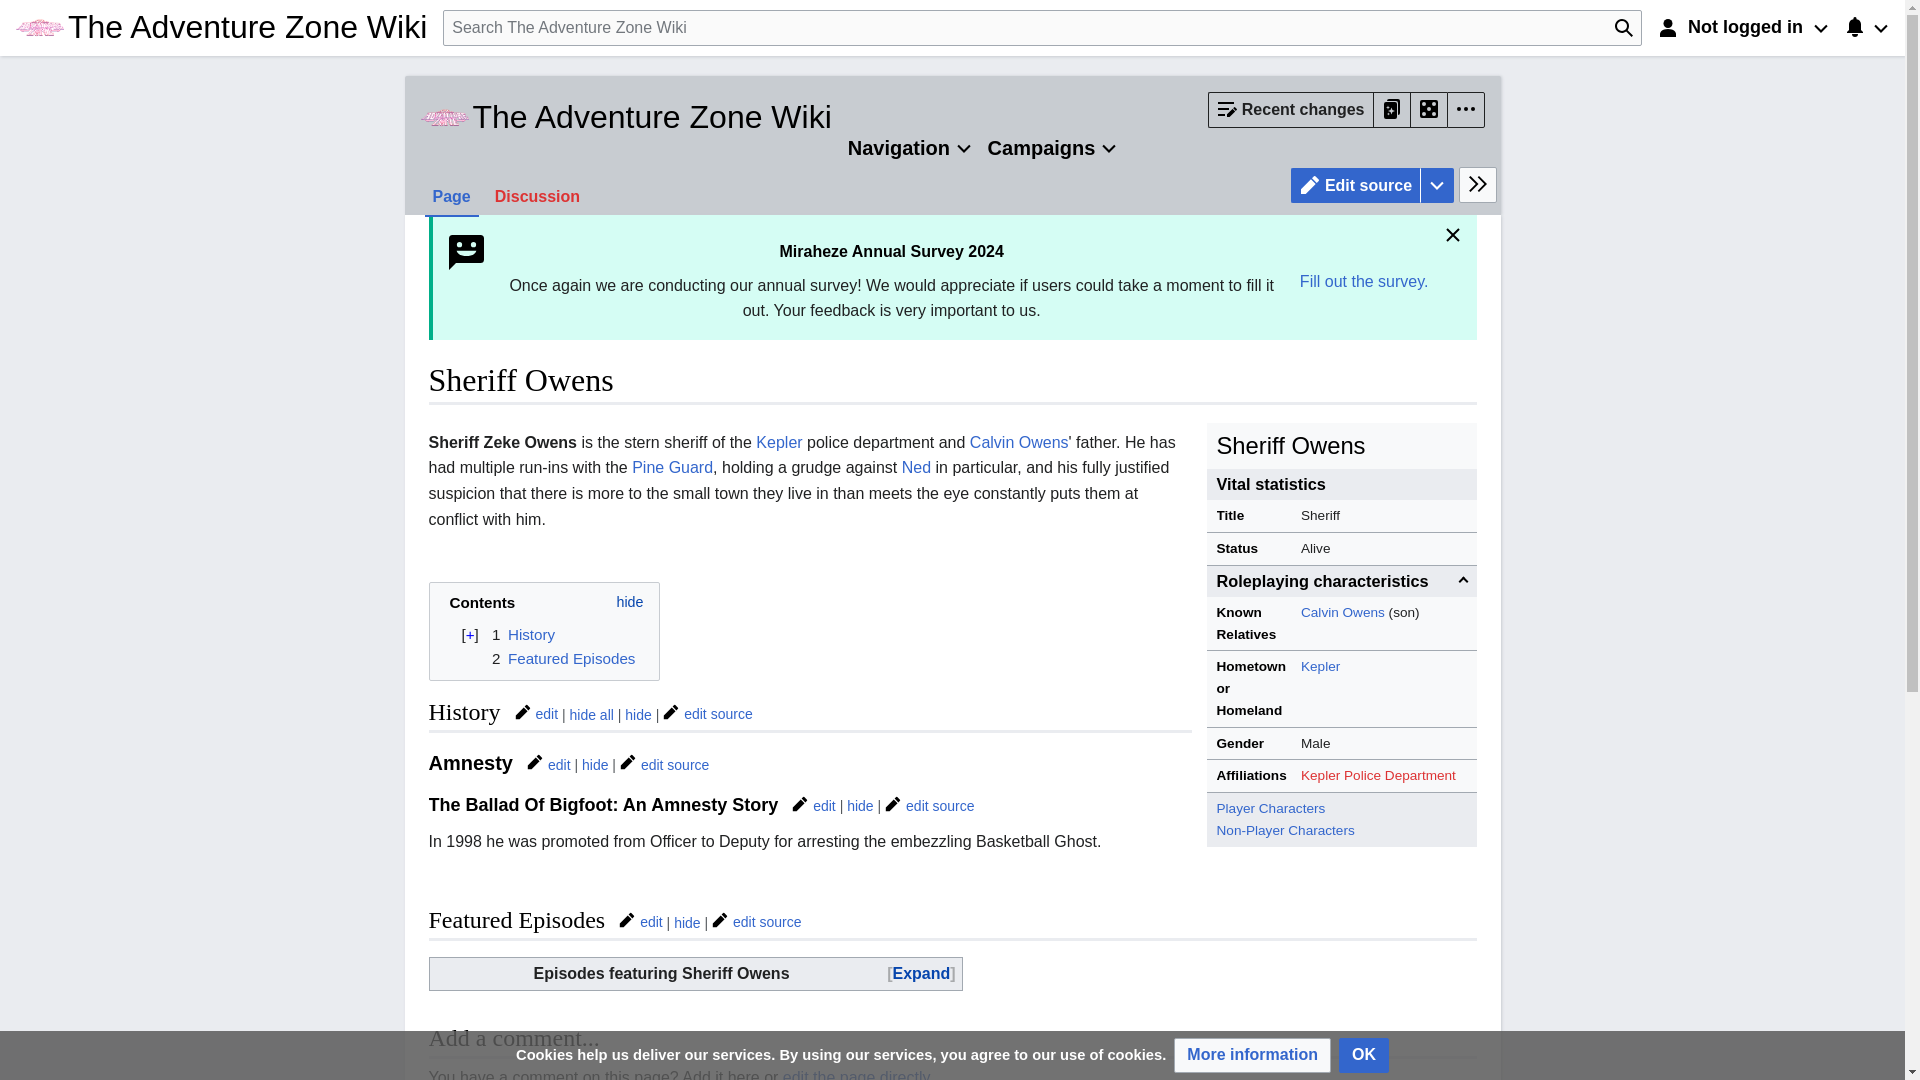  What do you see at coordinates (1623, 28) in the screenshot?
I see `Go to a page with this exact name if it exists` at bounding box center [1623, 28].